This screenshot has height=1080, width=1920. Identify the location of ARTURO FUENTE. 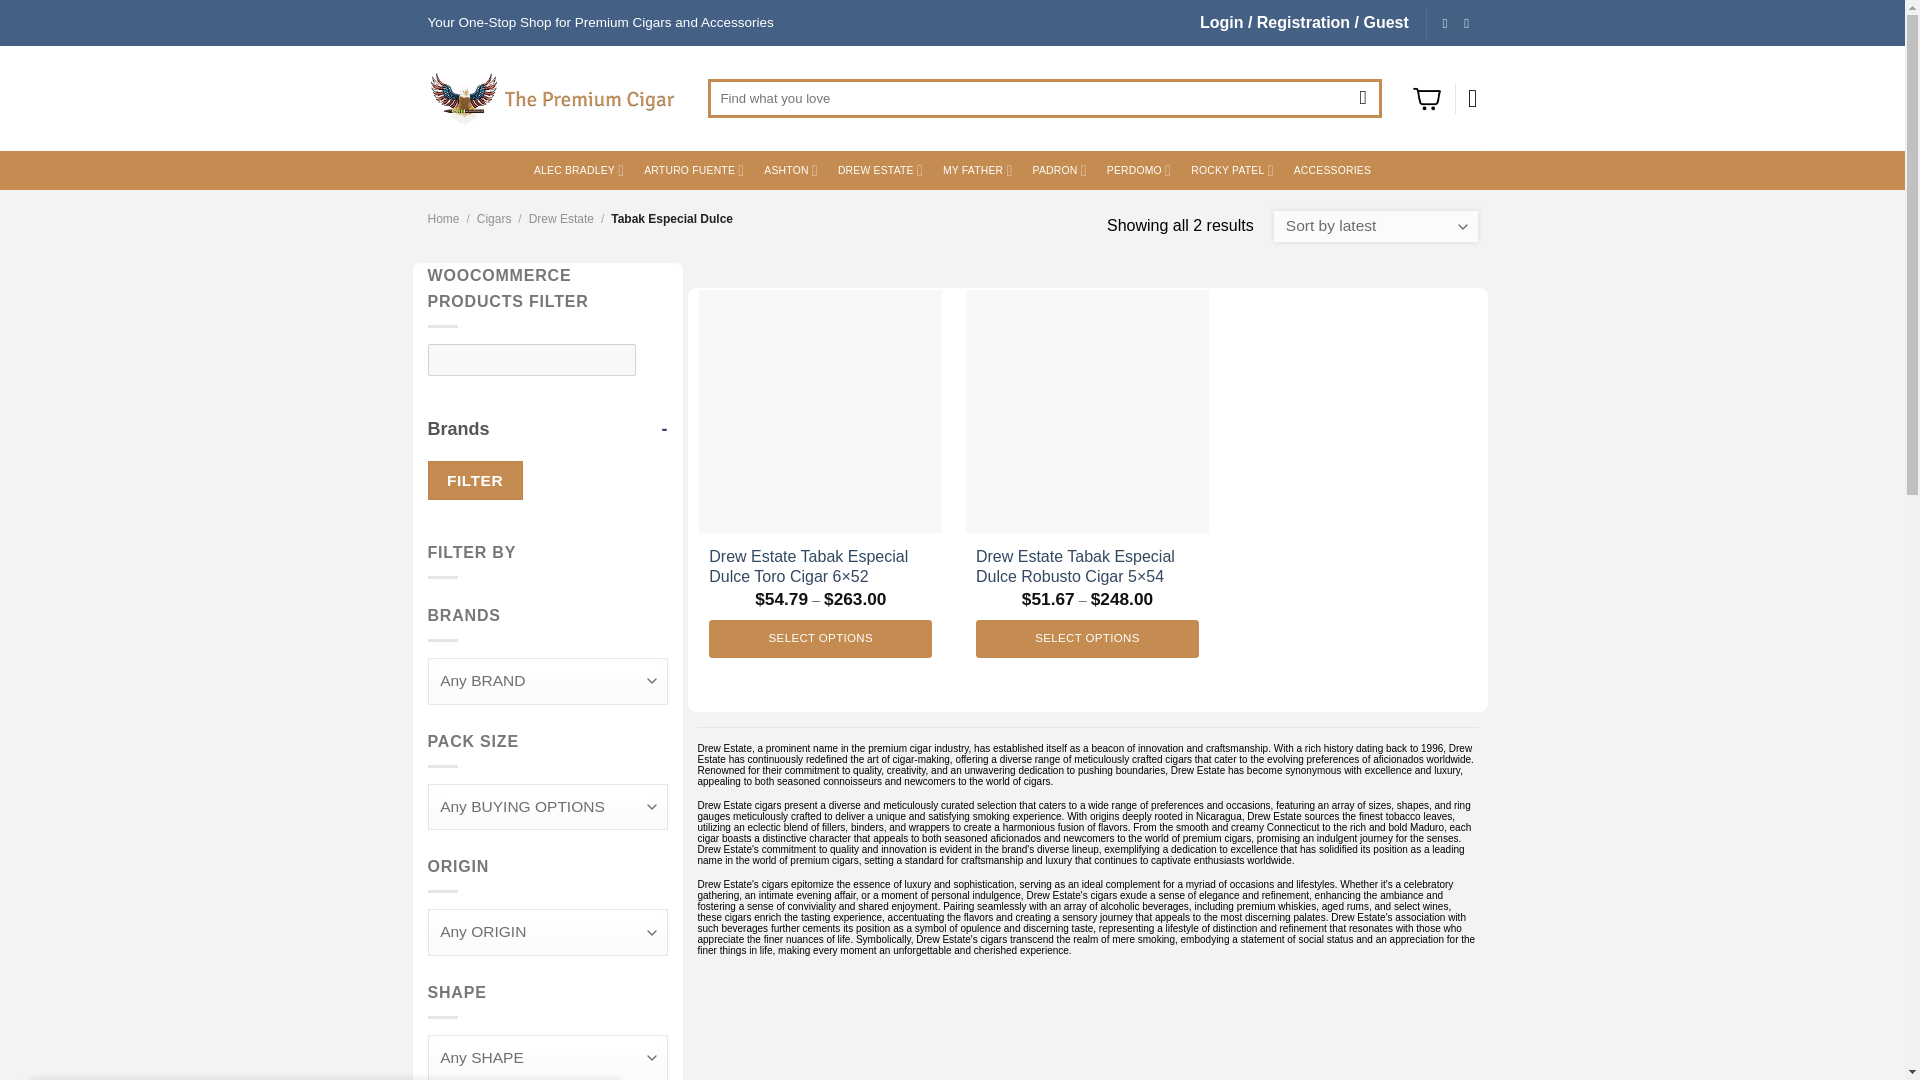
(694, 170).